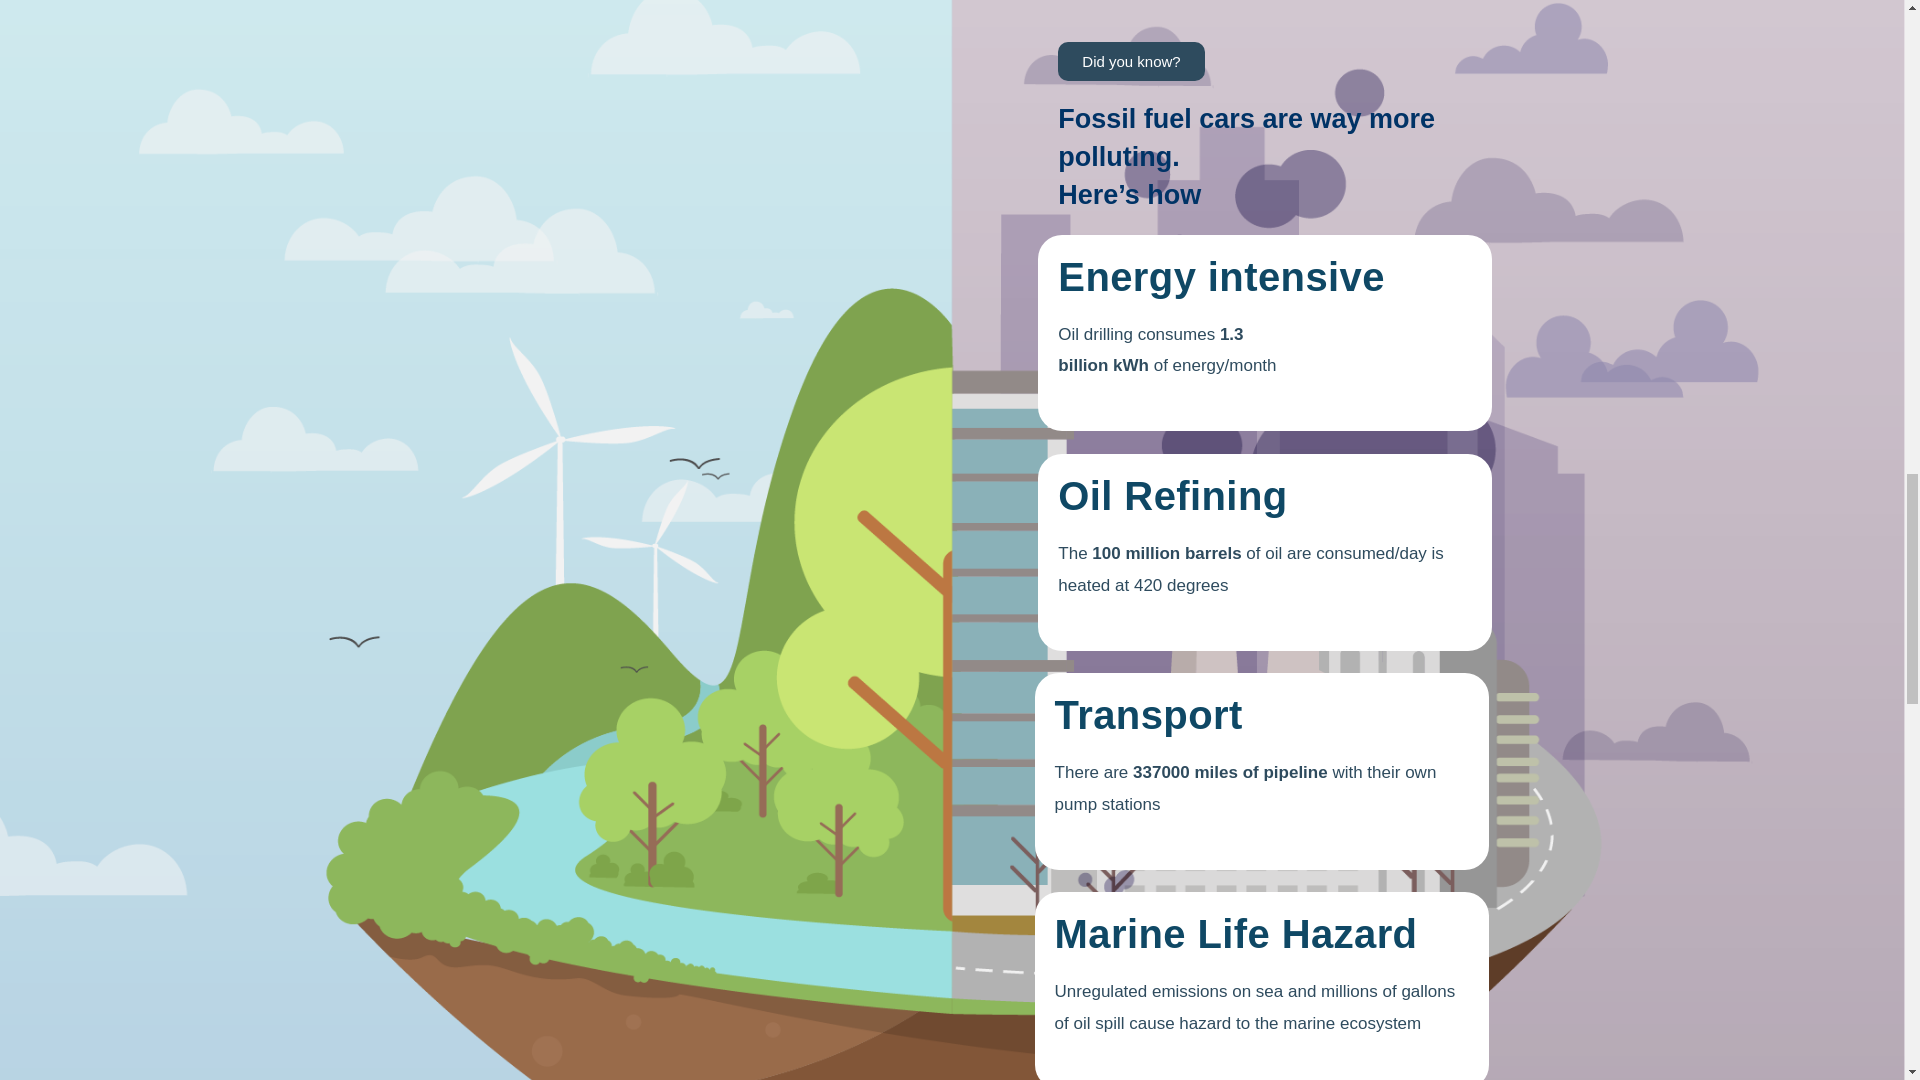  Describe the element at coordinates (1130, 62) in the screenshot. I see `Did you know?` at that location.